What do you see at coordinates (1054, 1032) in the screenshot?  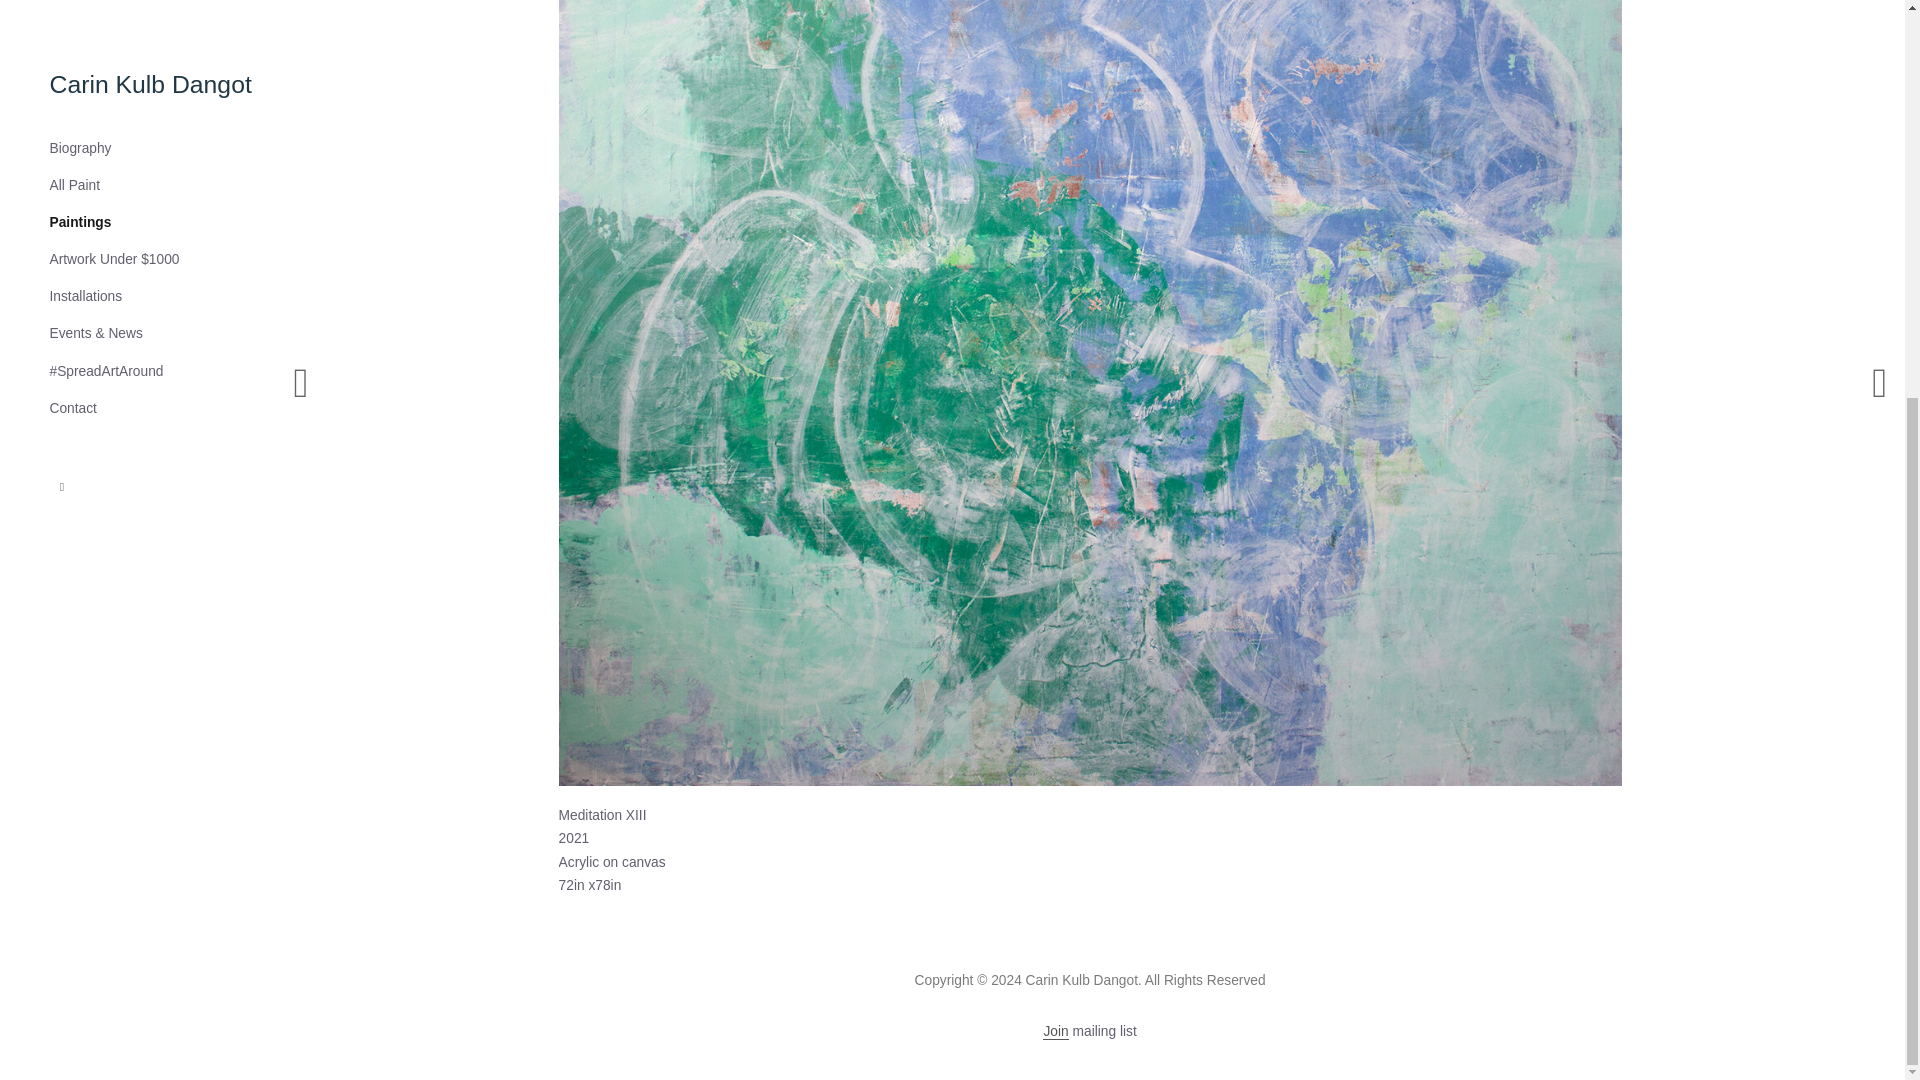 I see `Join` at bounding box center [1054, 1032].